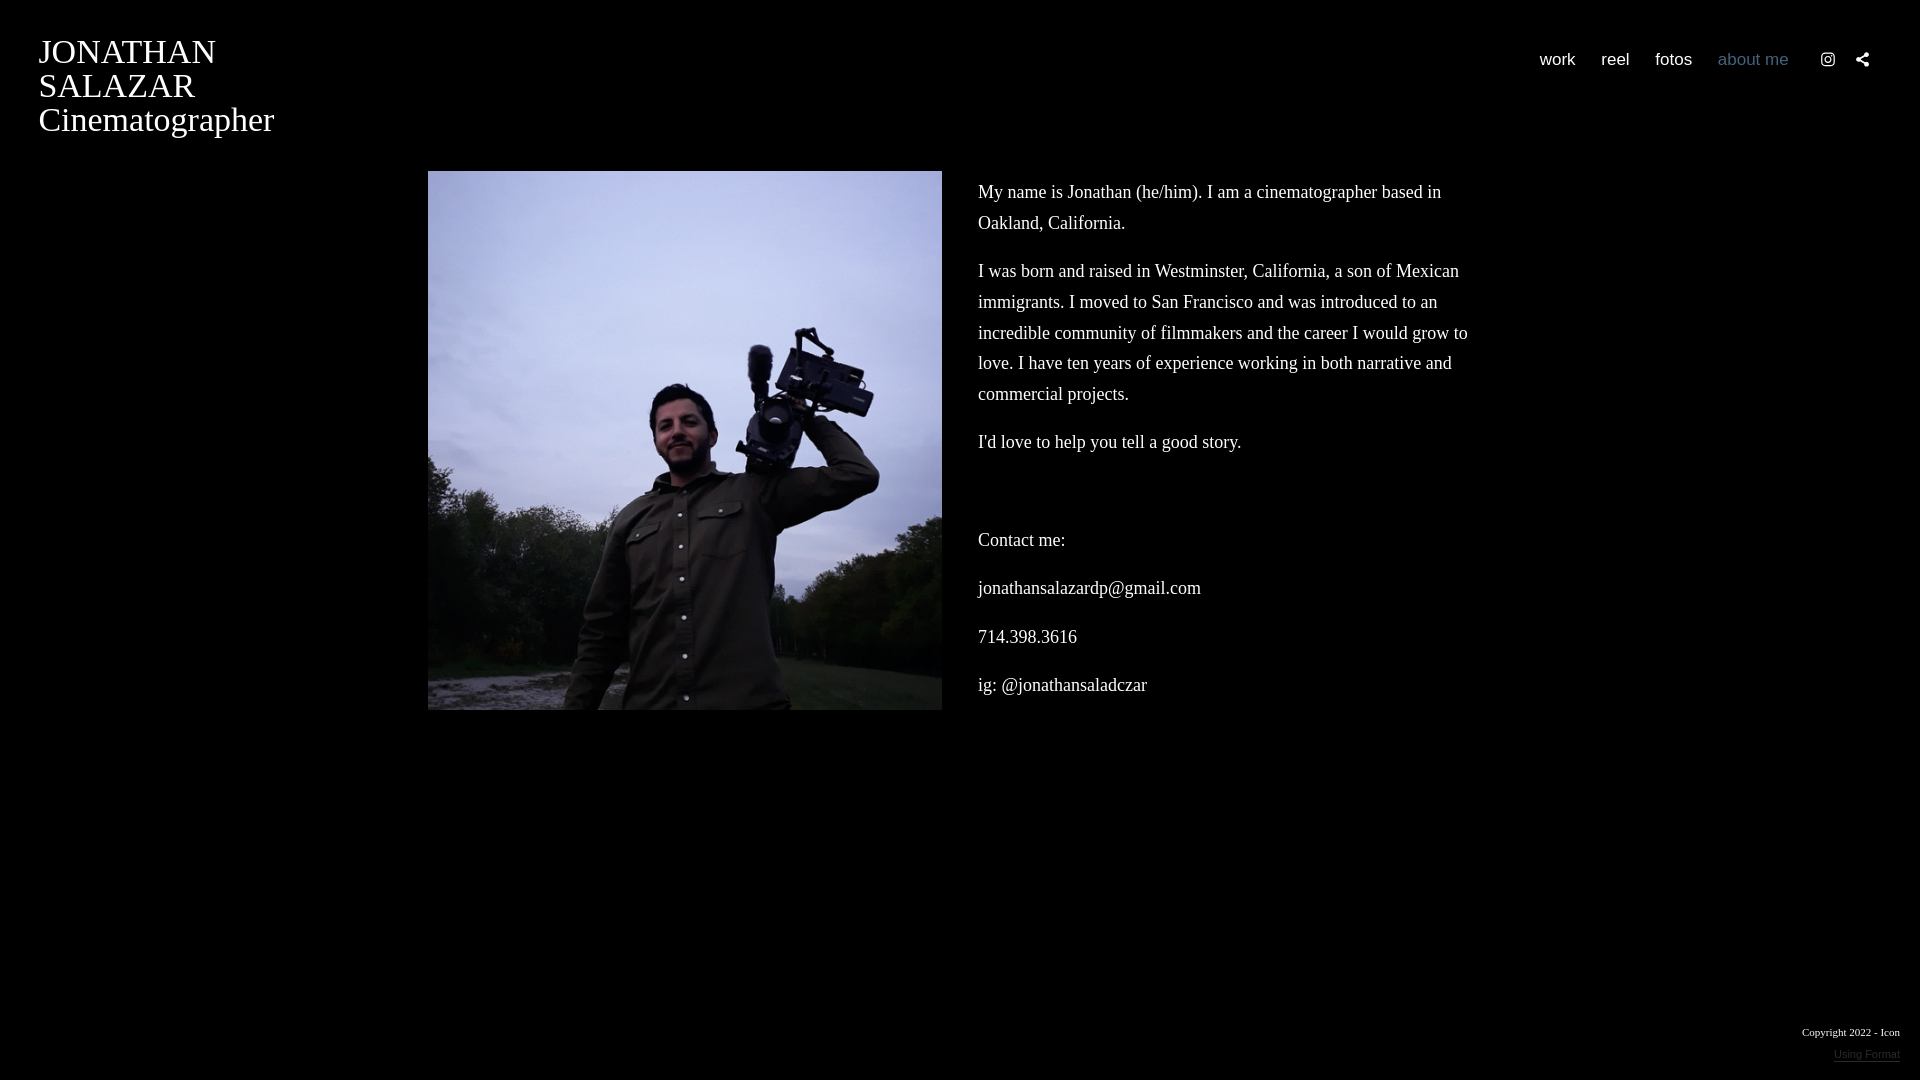 The width and height of the screenshot is (1920, 1080). What do you see at coordinates (1615, 59) in the screenshot?
I see `fotos` at bounding box center [1615, 59].